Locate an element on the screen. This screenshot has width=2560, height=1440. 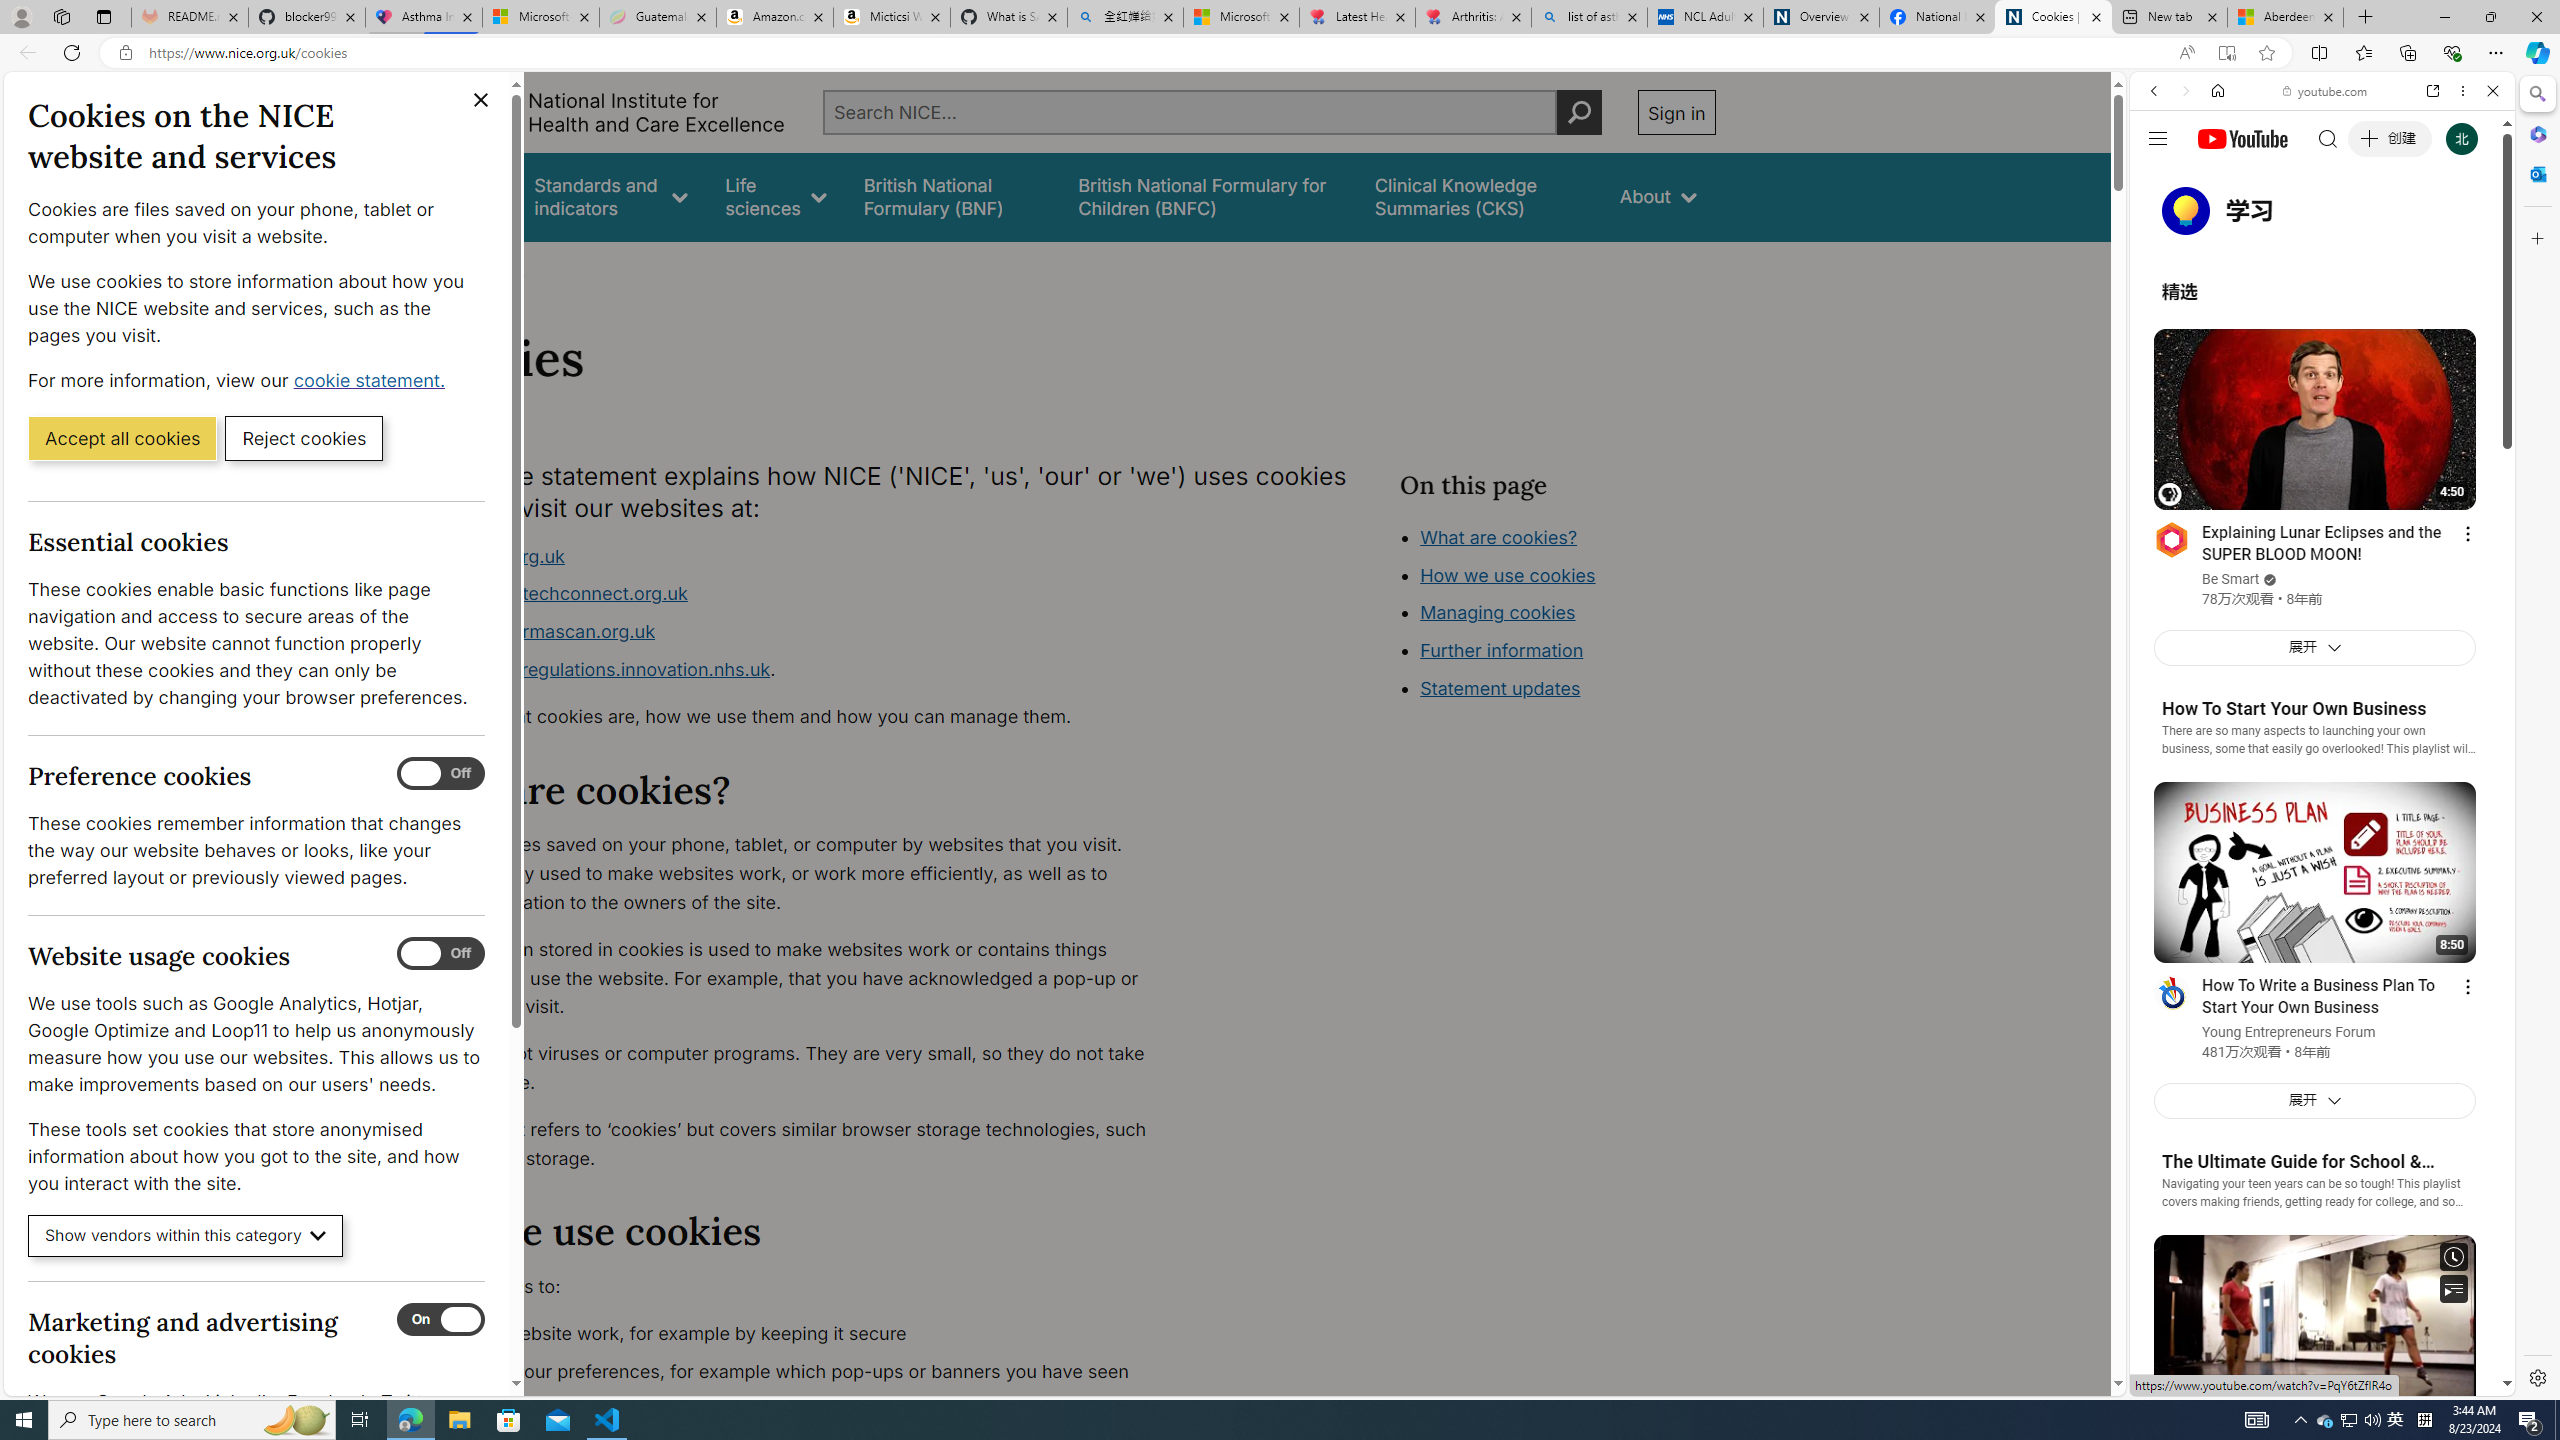
www.nice.org.uk is located at coordinates (796, 556).